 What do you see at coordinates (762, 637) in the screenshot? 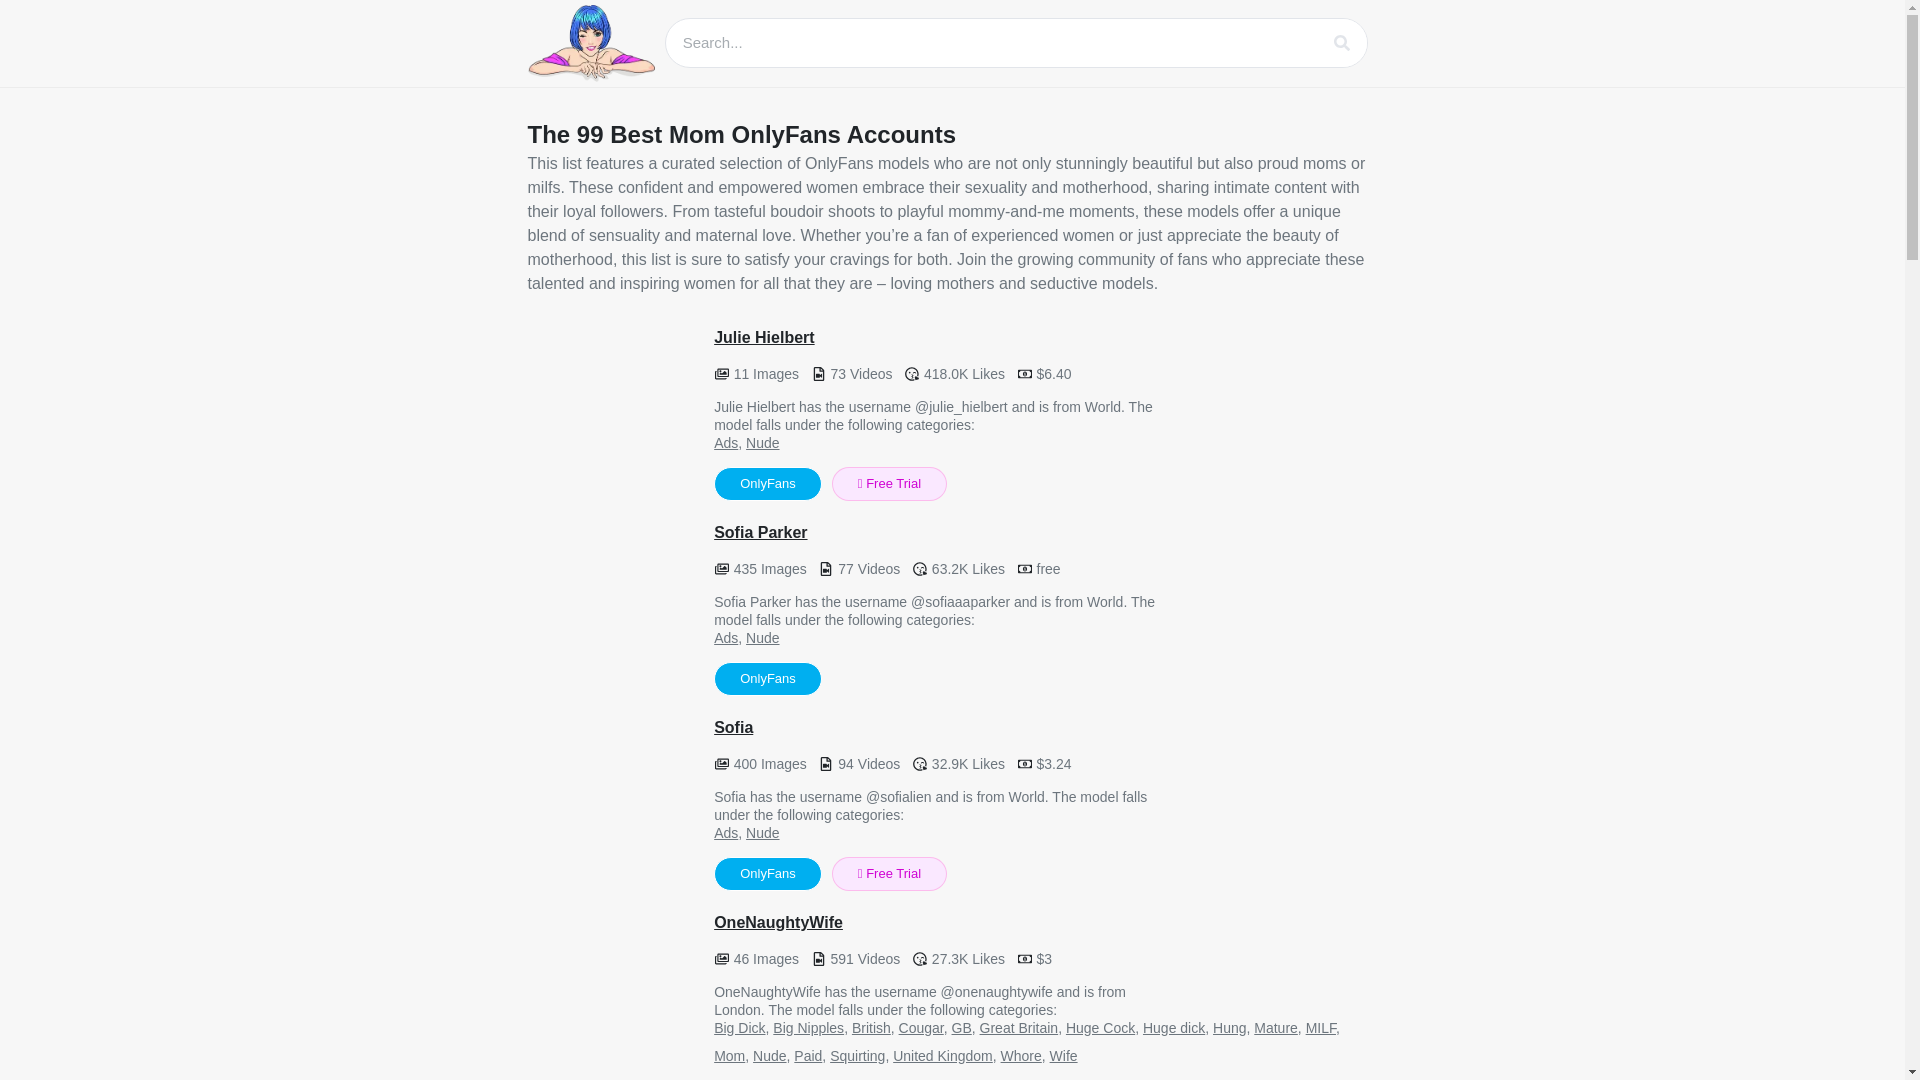
I see `Nude` at bounding box center [762, 637].